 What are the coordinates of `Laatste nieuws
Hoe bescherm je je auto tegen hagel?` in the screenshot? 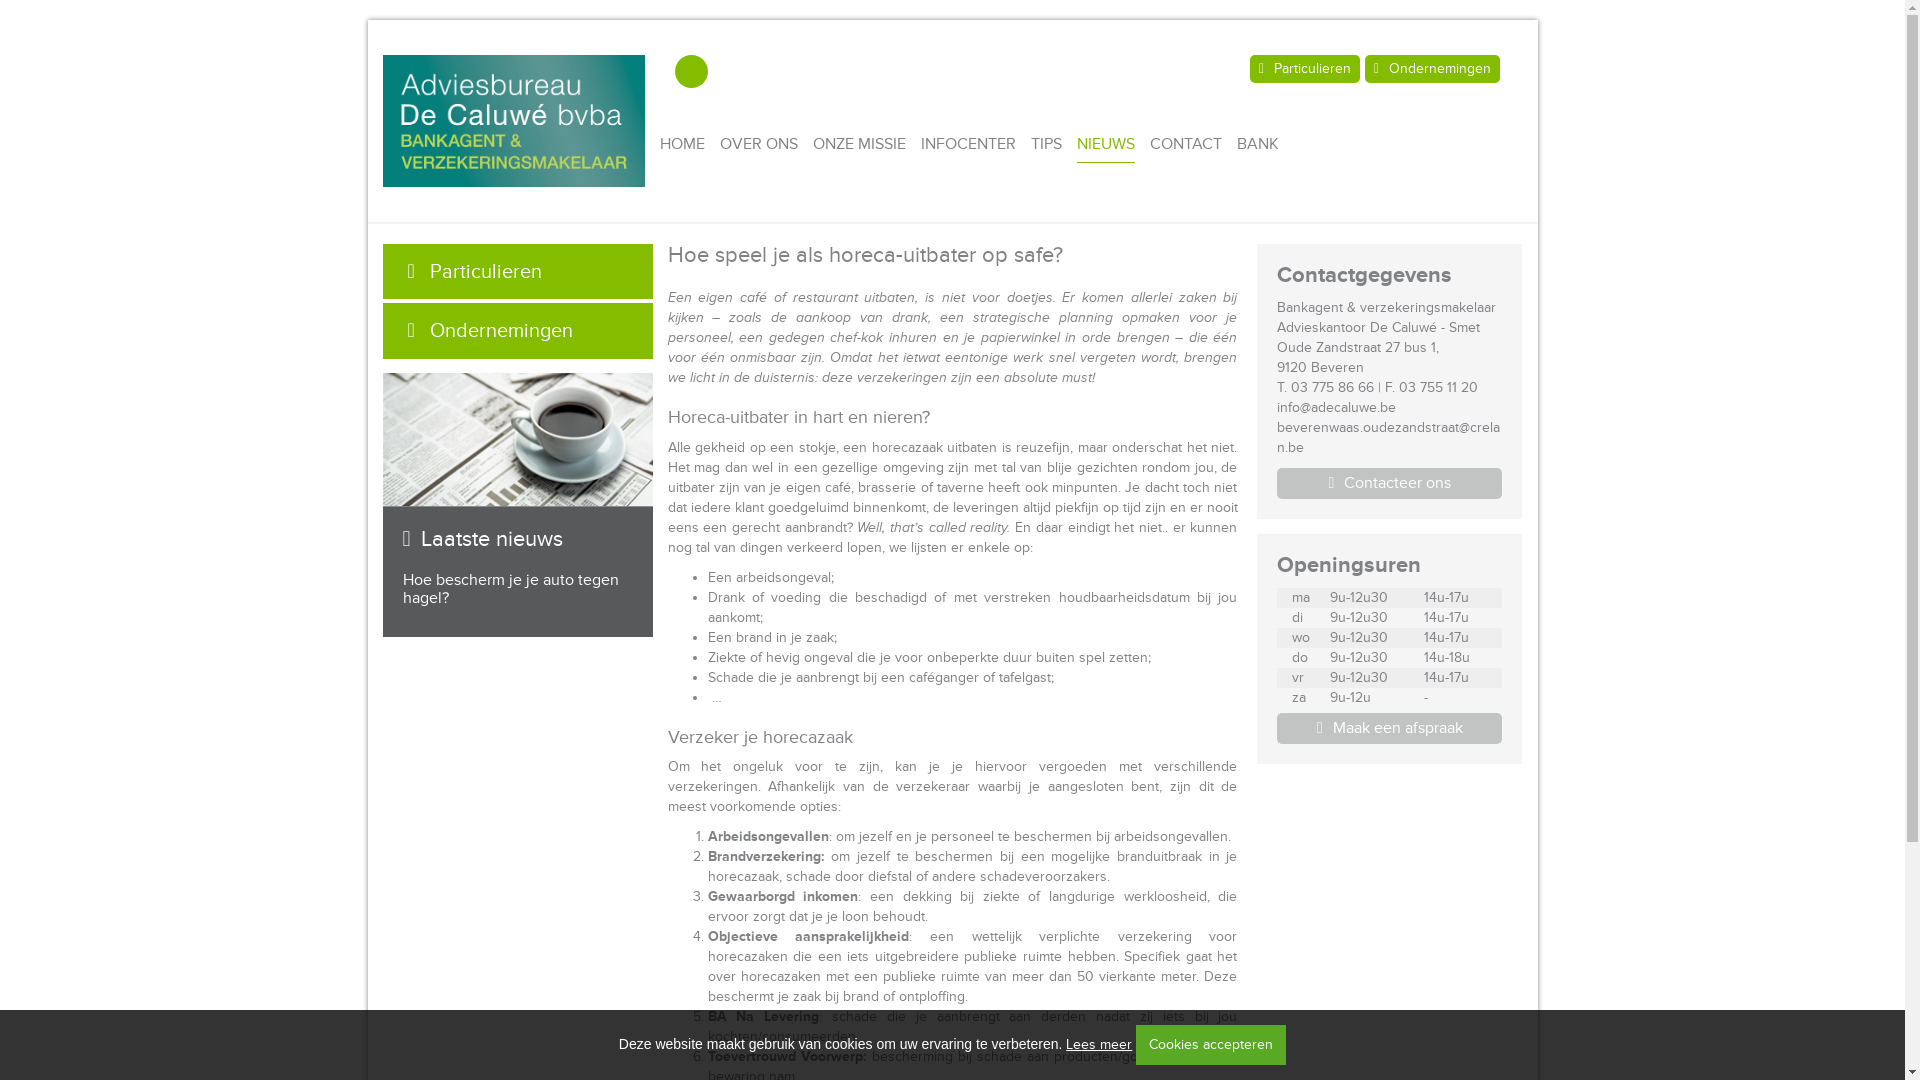 It's located at (517, 534).